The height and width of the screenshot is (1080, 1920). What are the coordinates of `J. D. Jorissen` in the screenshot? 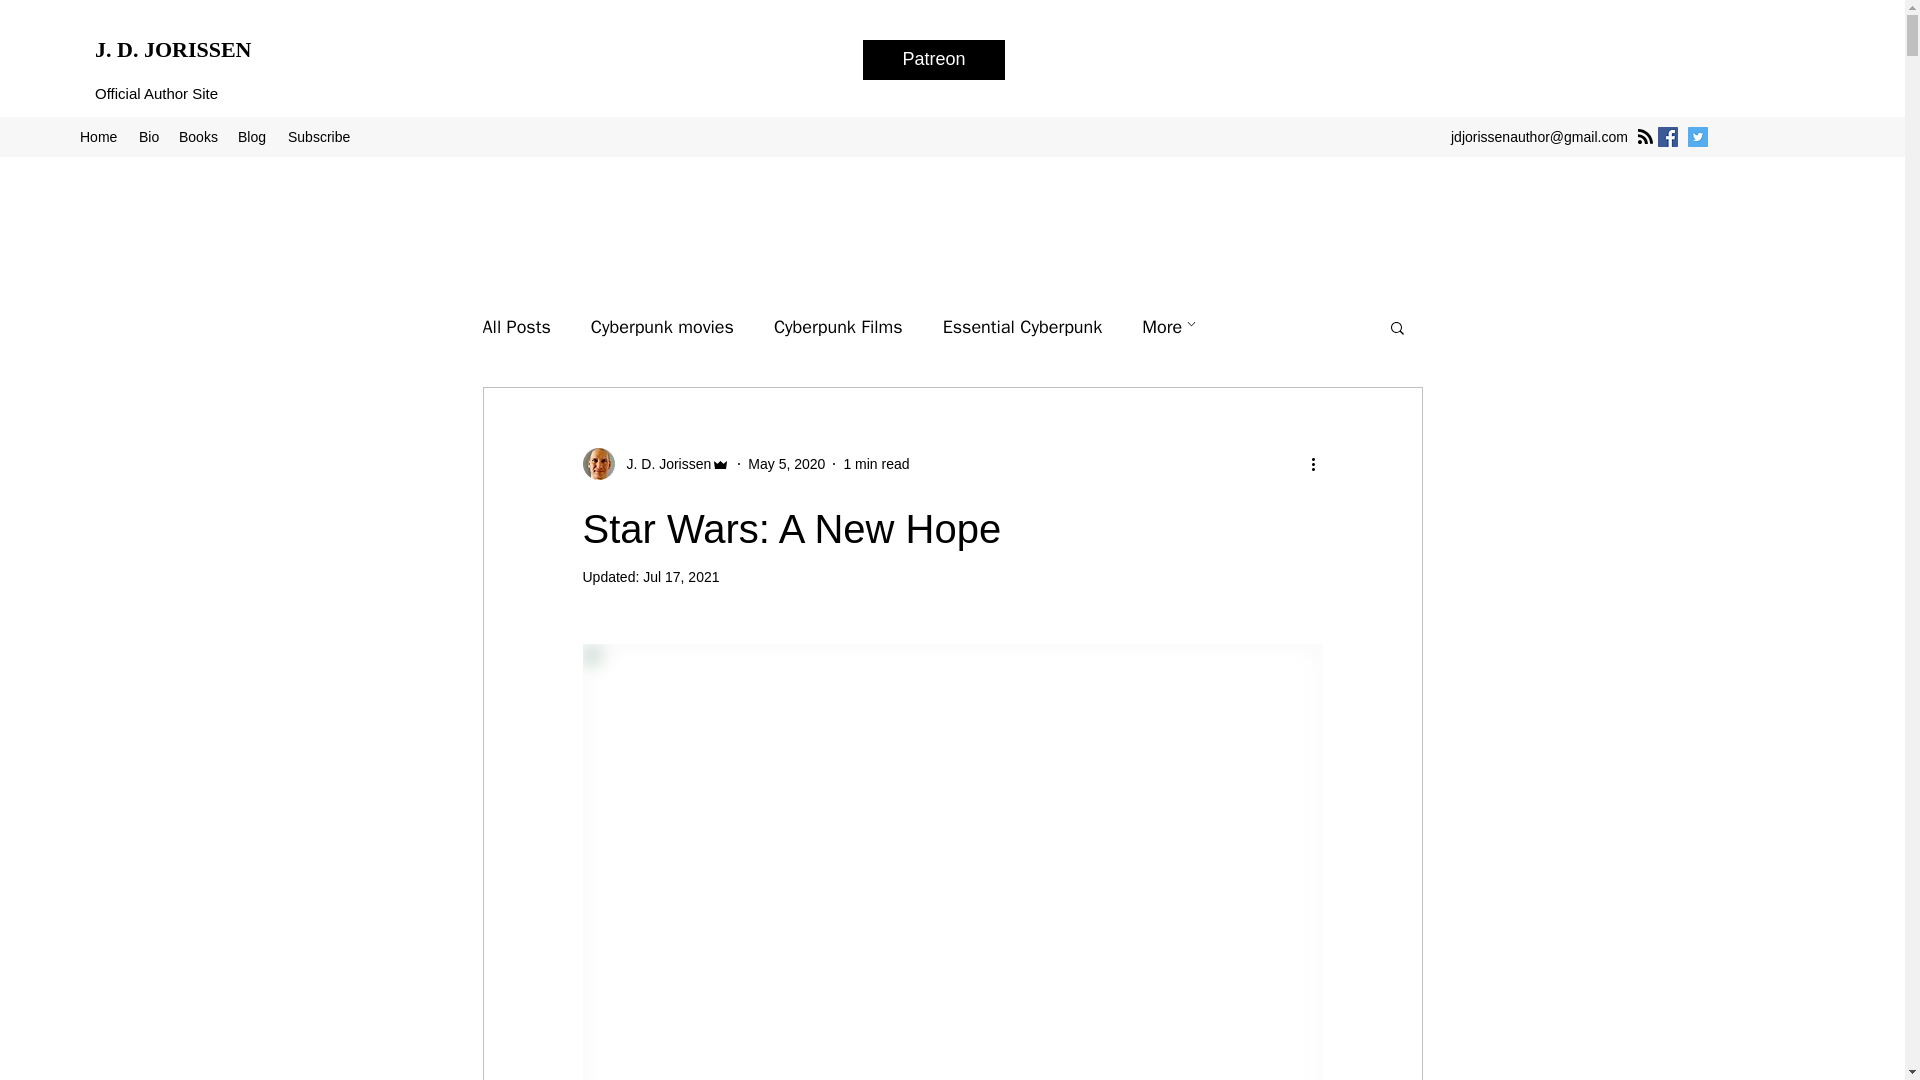 It's located at (655, 464).